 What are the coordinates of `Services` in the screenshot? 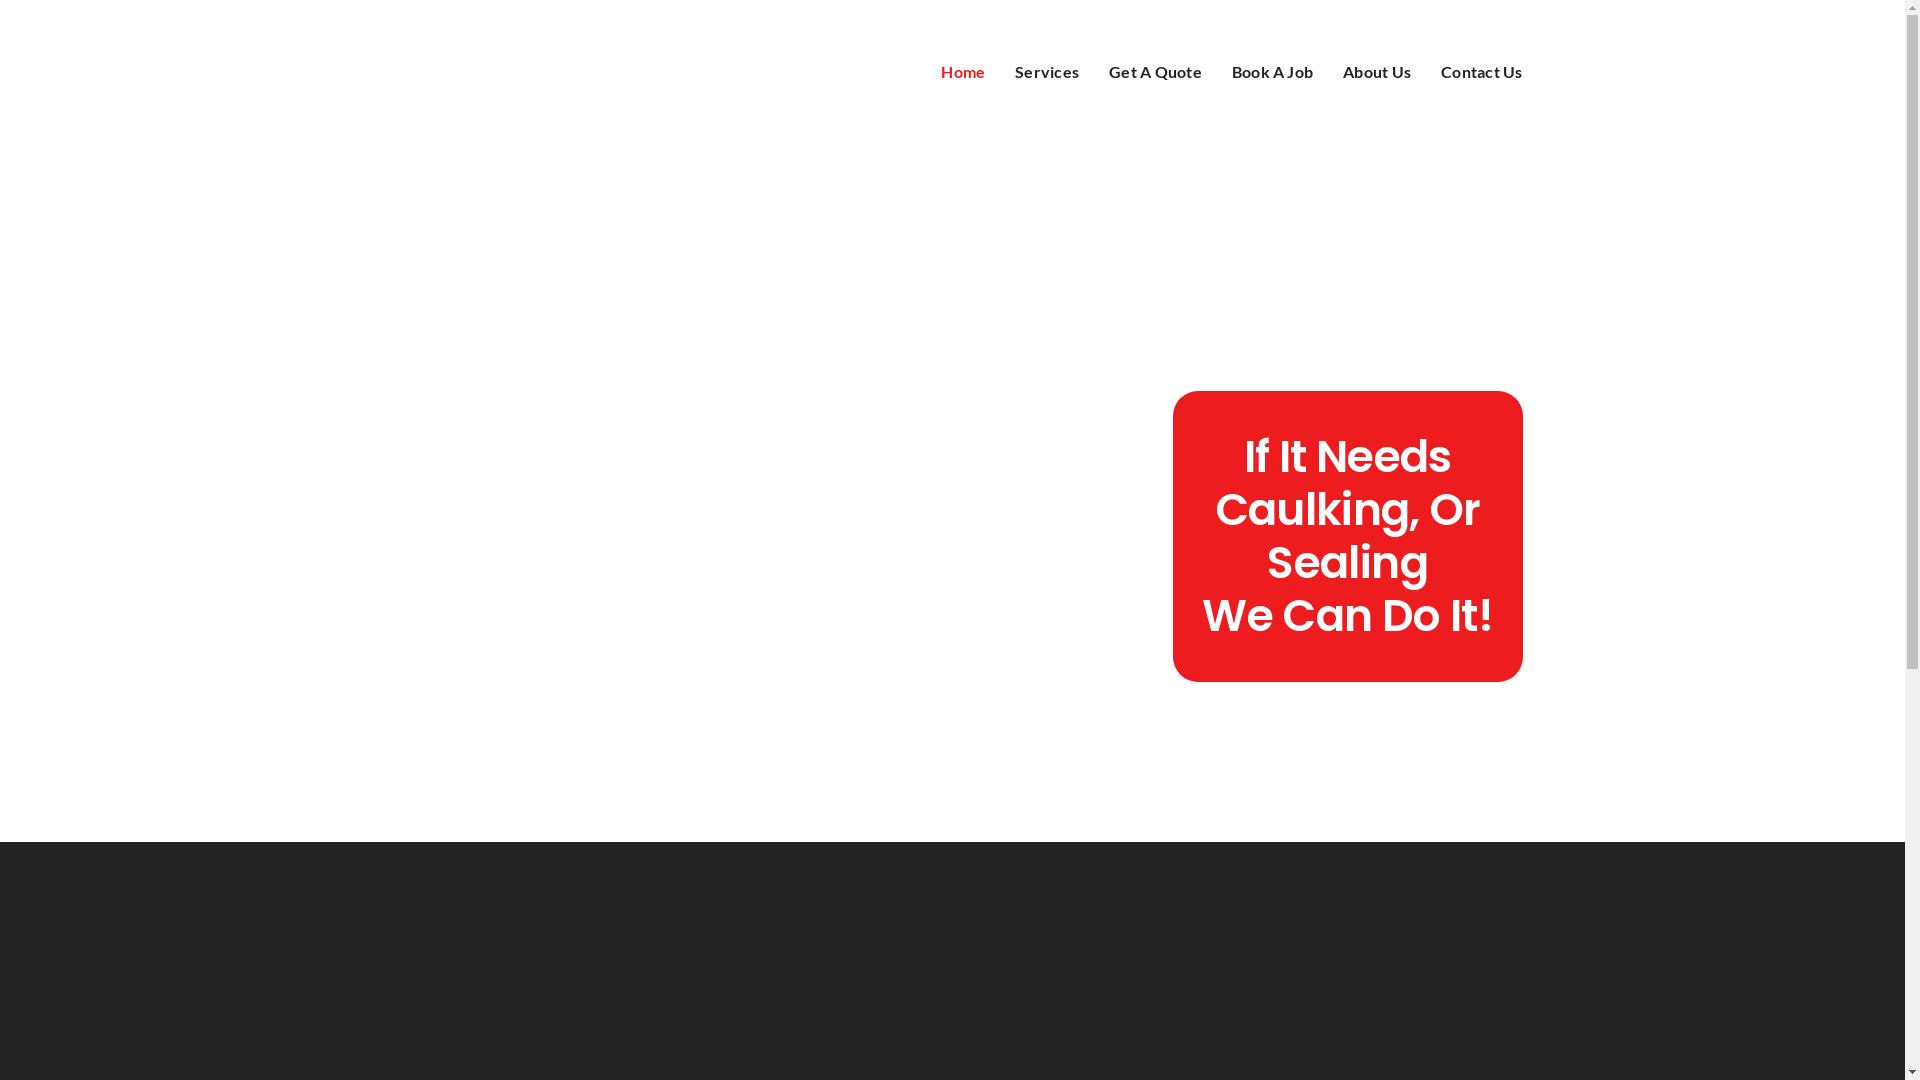 It's located at (1047, 72).